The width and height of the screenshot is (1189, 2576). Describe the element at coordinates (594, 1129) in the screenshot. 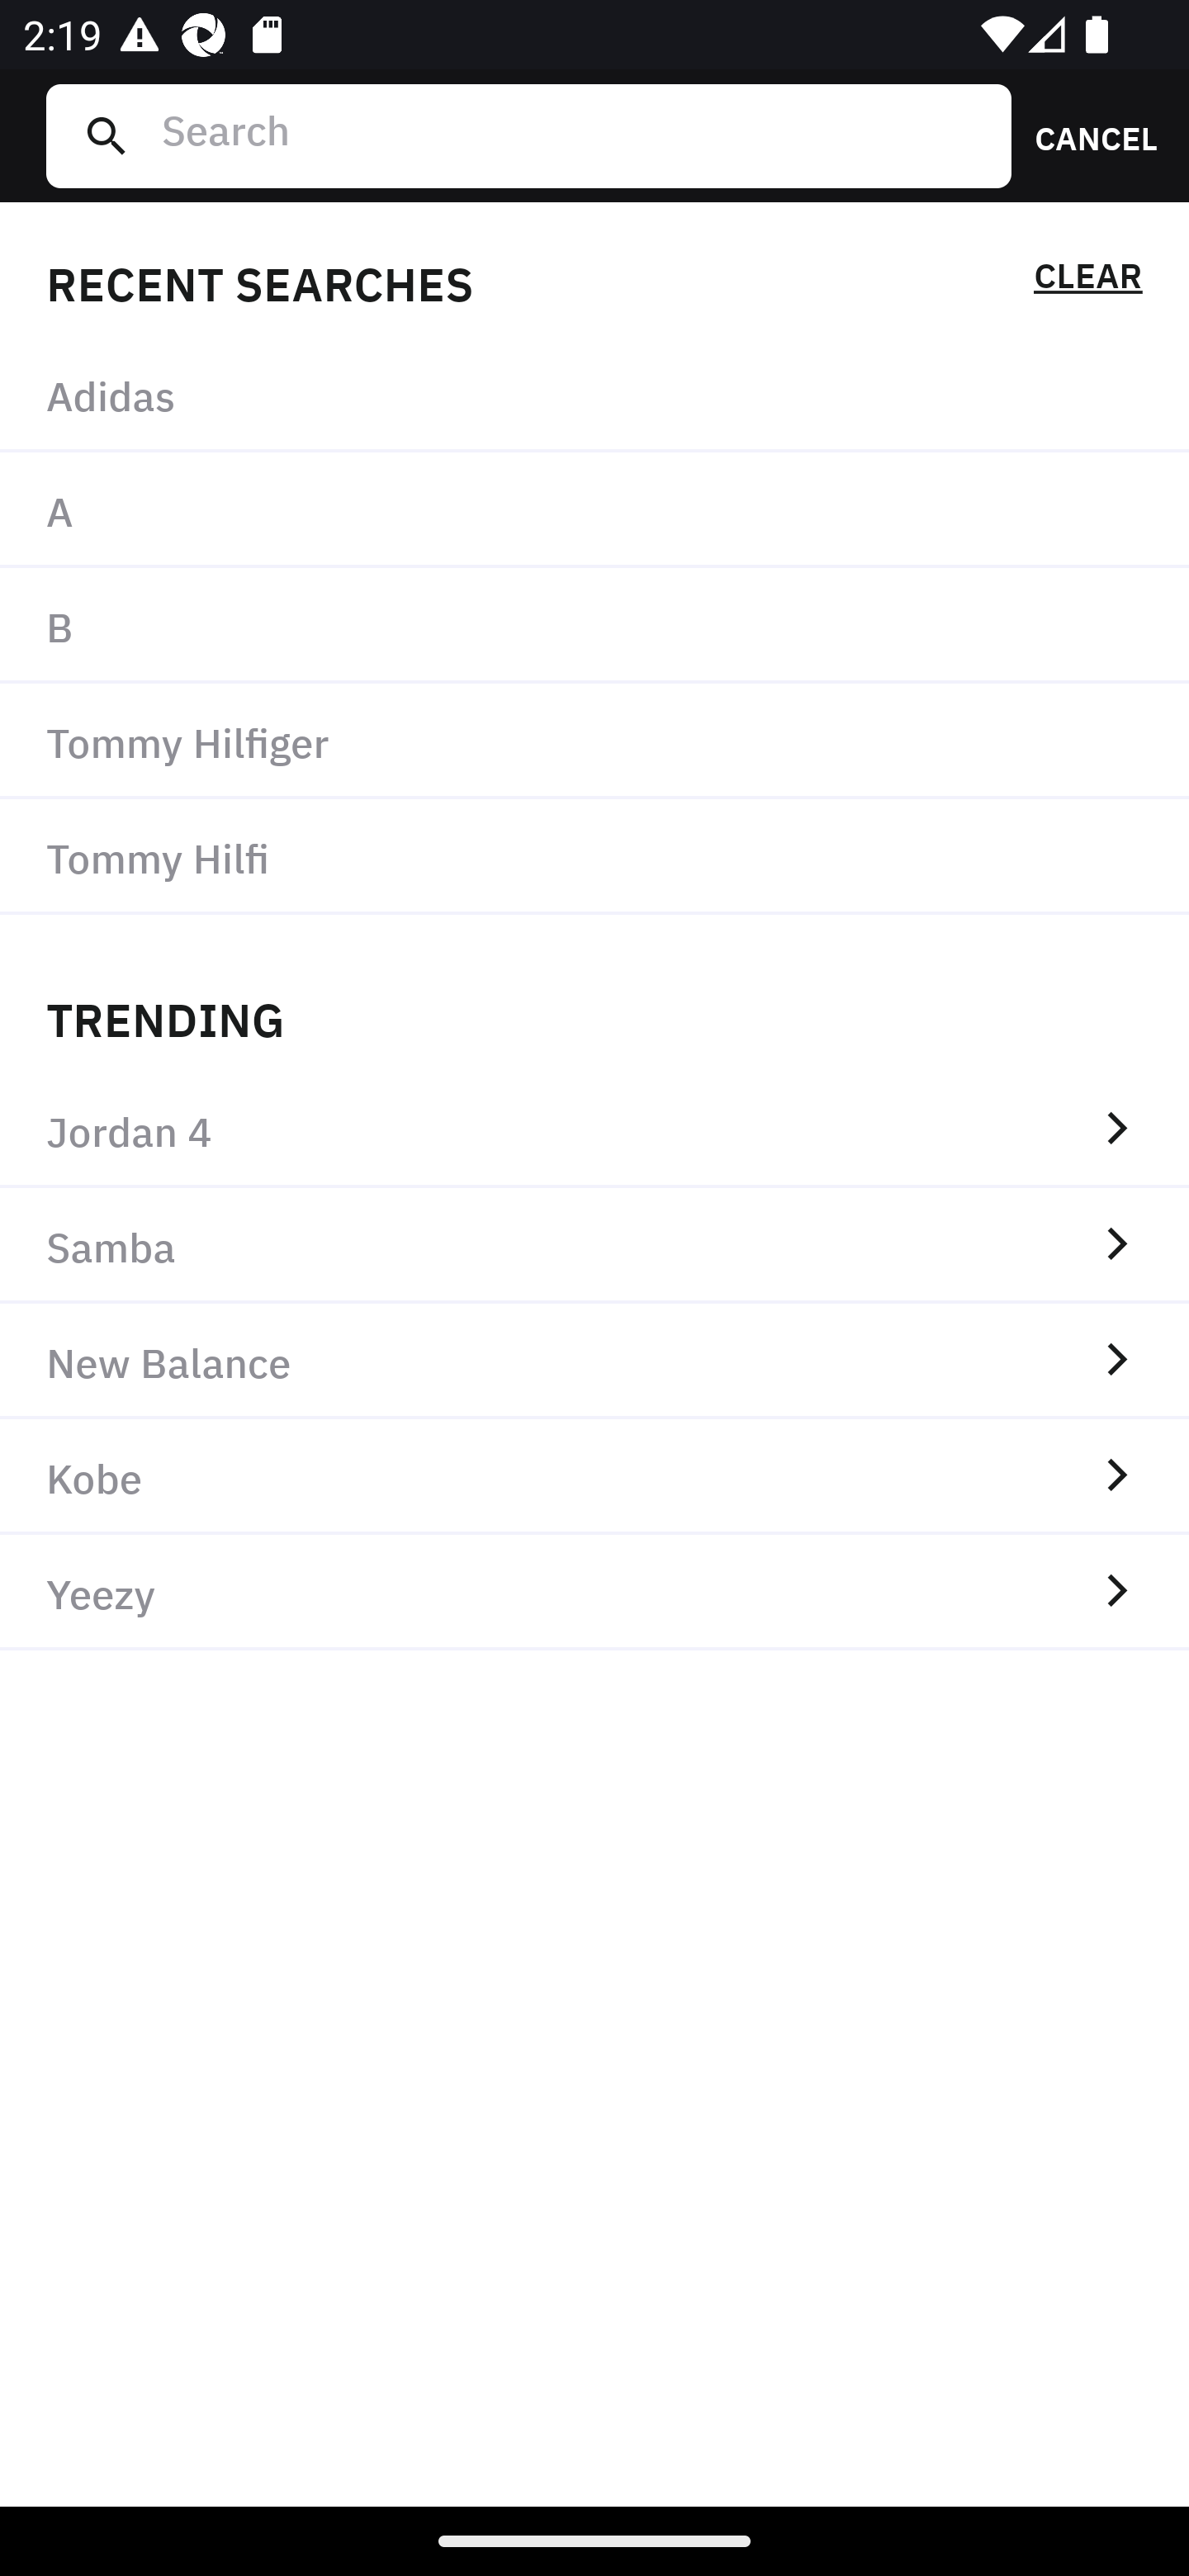

I see `Jordan 4 ` at that location.